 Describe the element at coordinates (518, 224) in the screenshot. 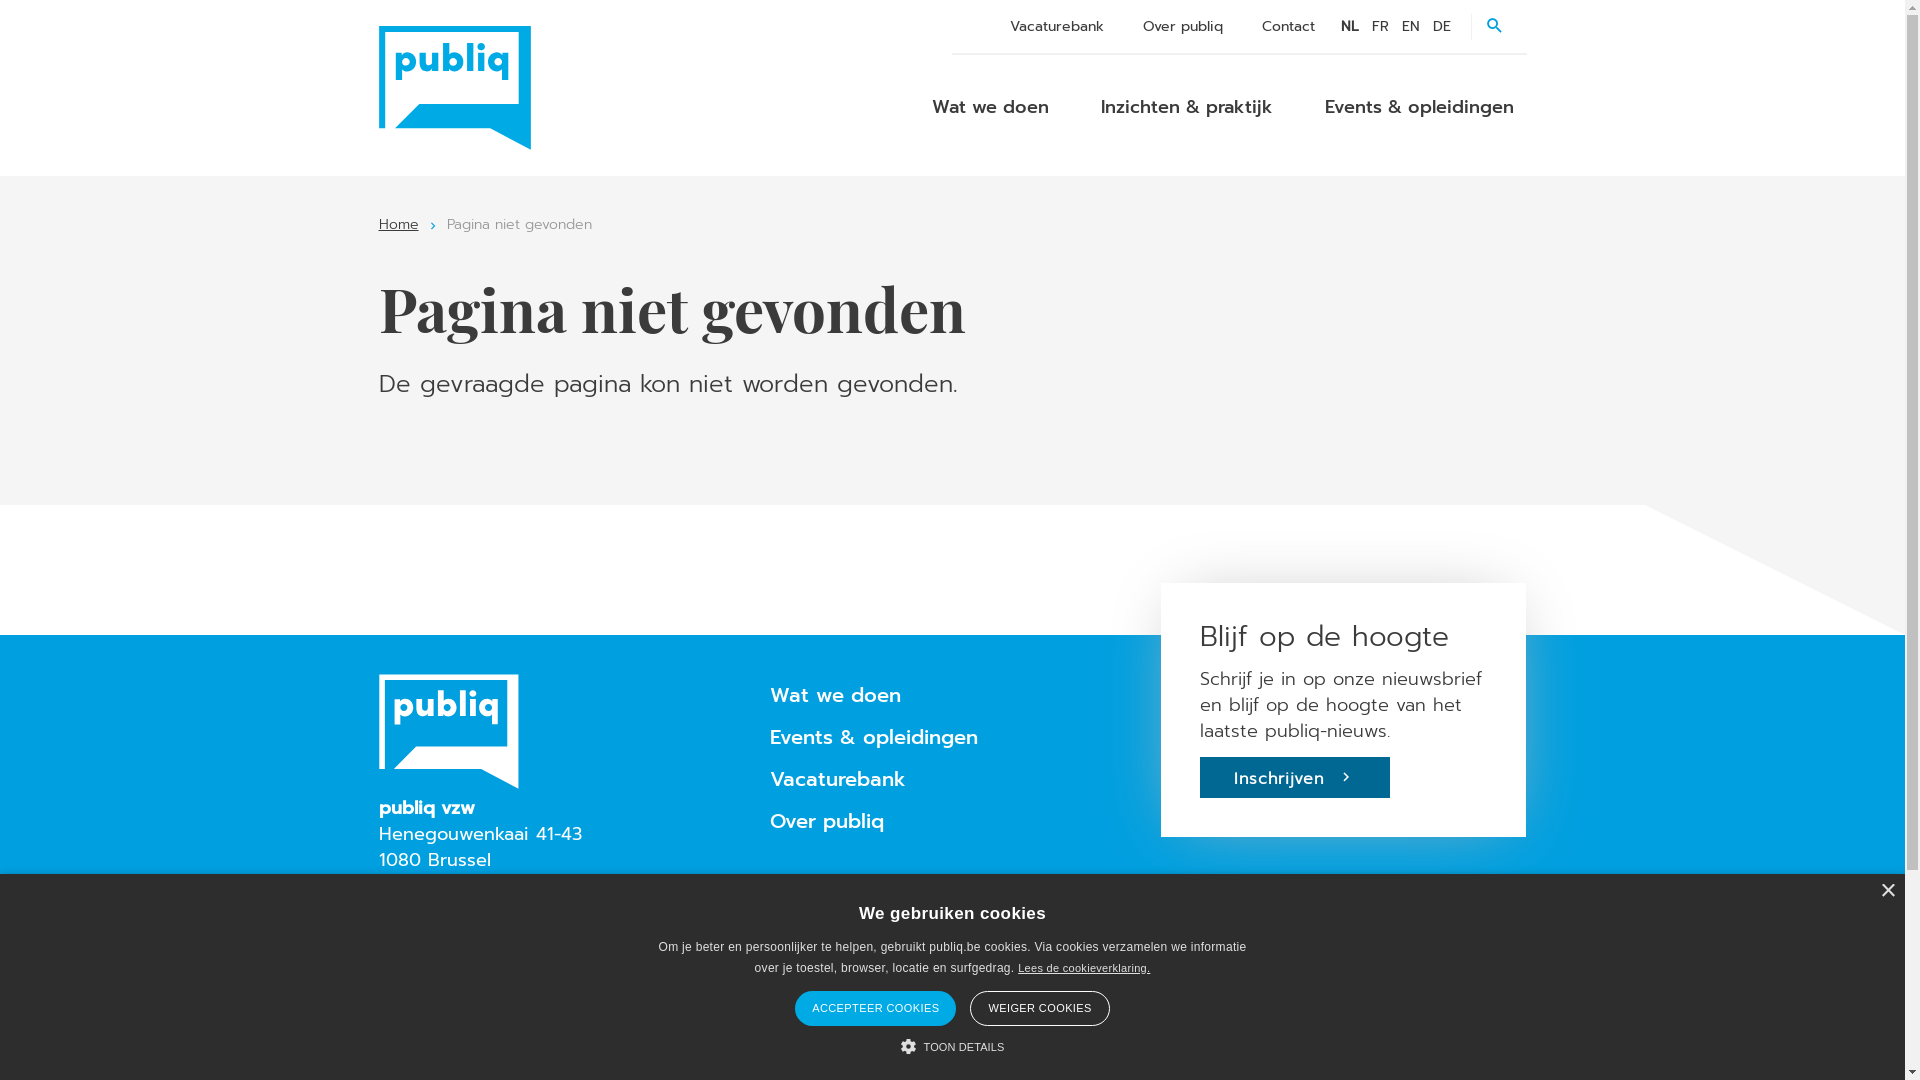

I see `Pagina niet gevonden` at that location.